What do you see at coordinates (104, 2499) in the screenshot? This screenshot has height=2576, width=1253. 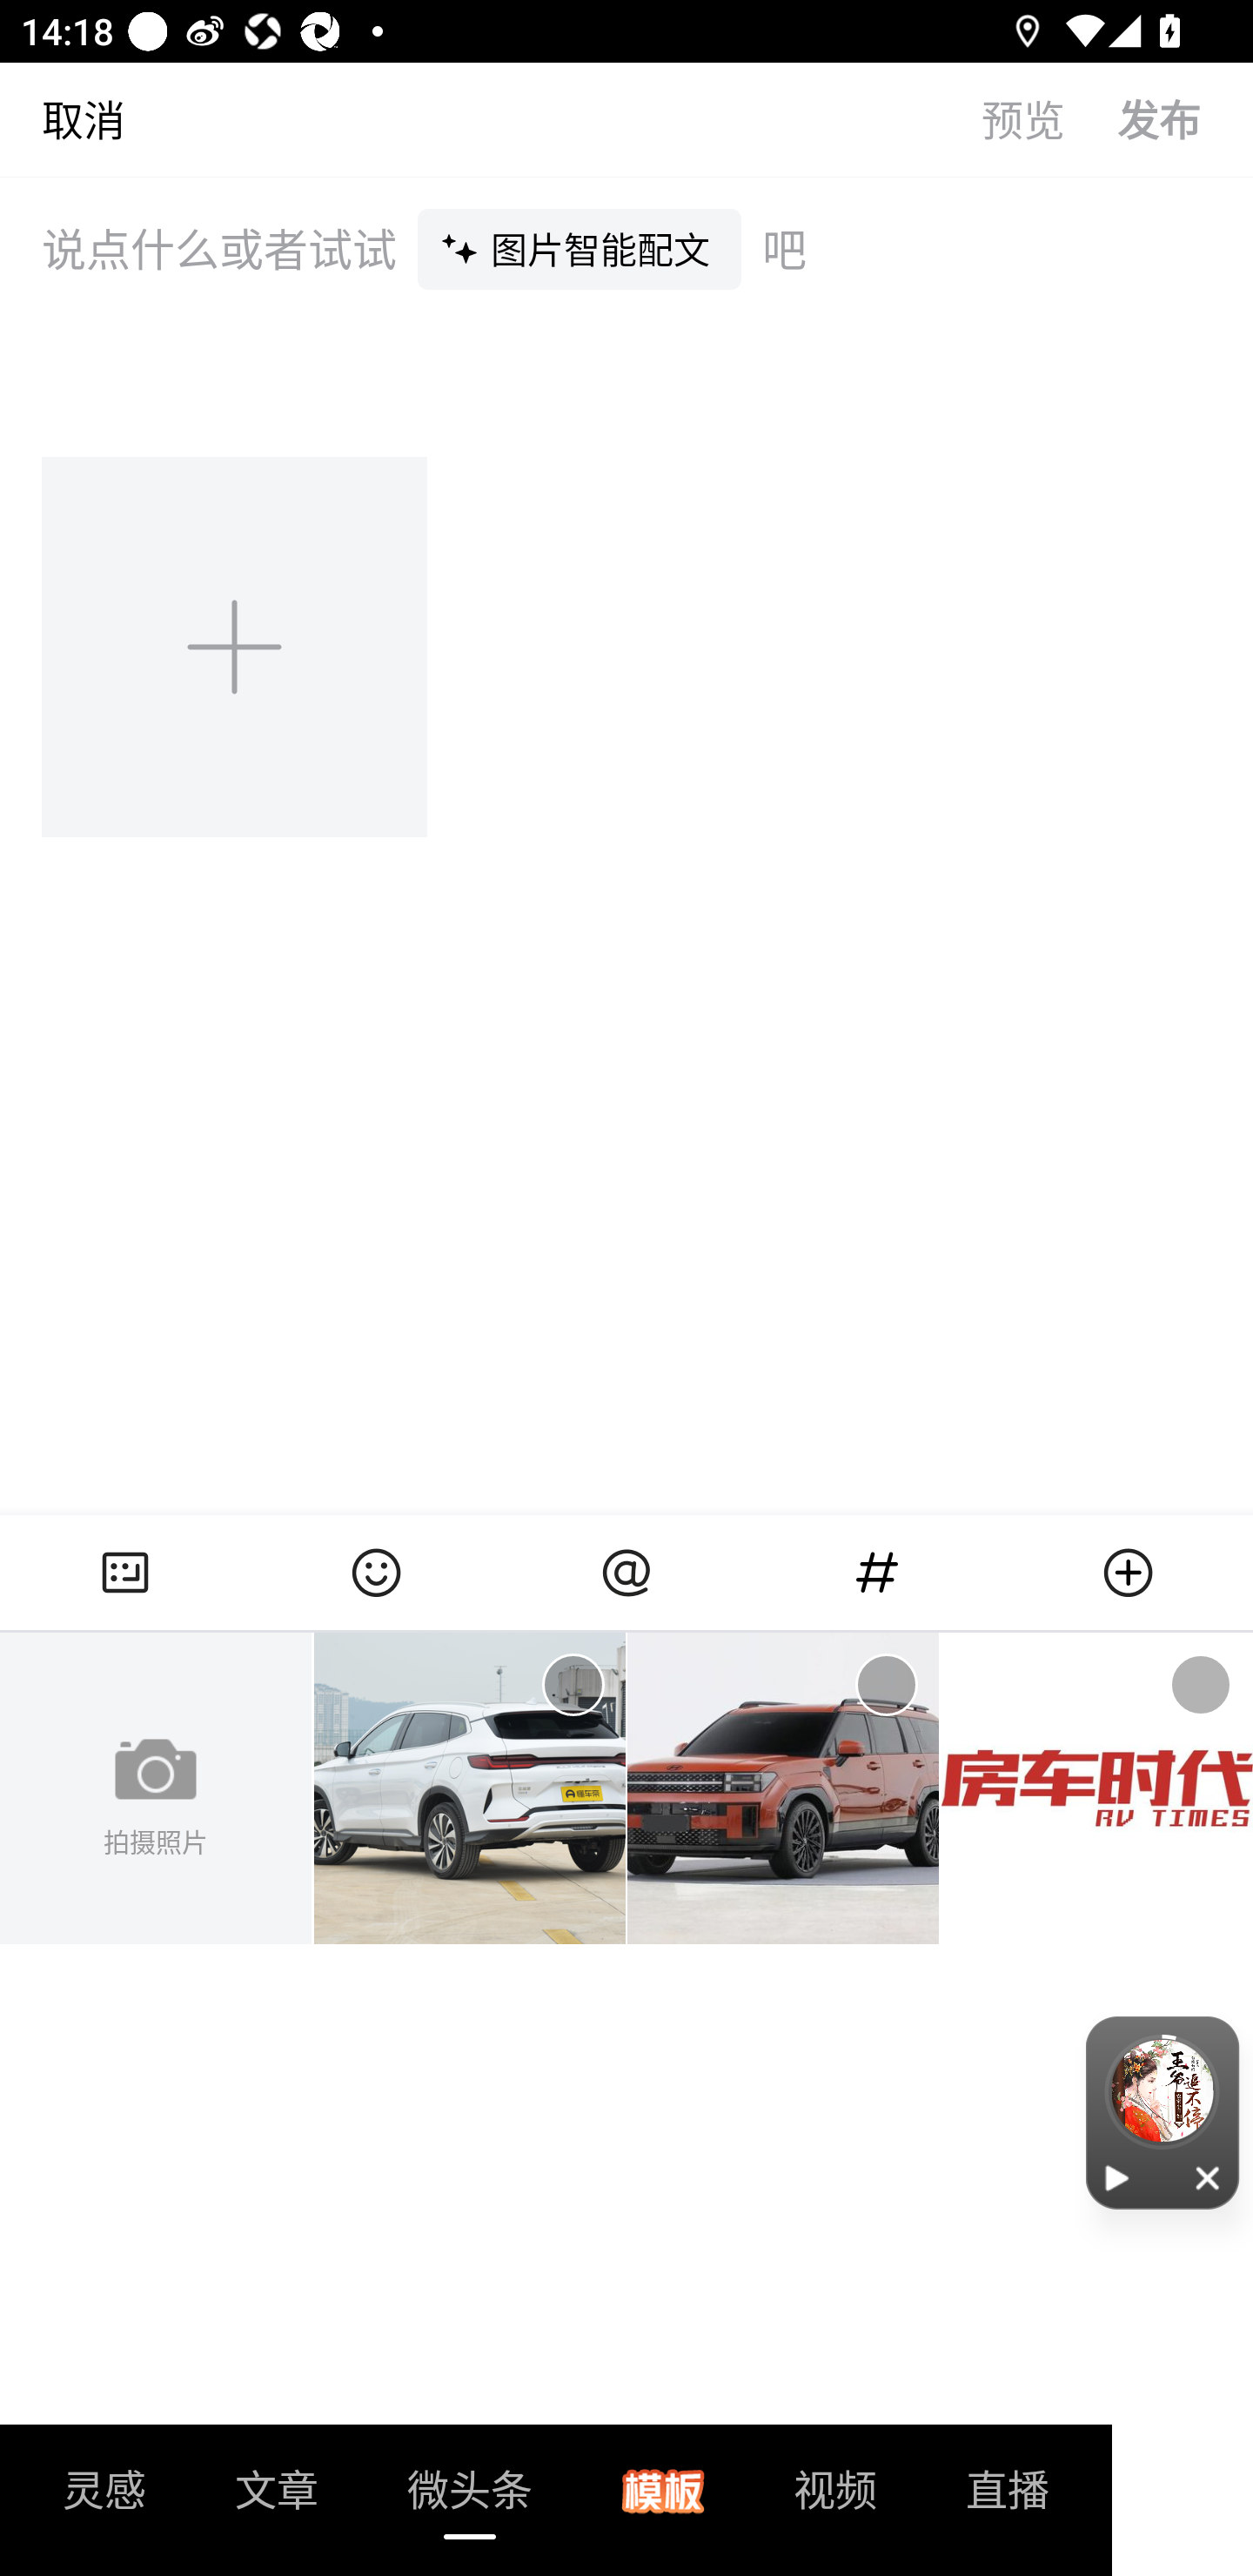 I see `灵感` at bounding box center [104, 2499].